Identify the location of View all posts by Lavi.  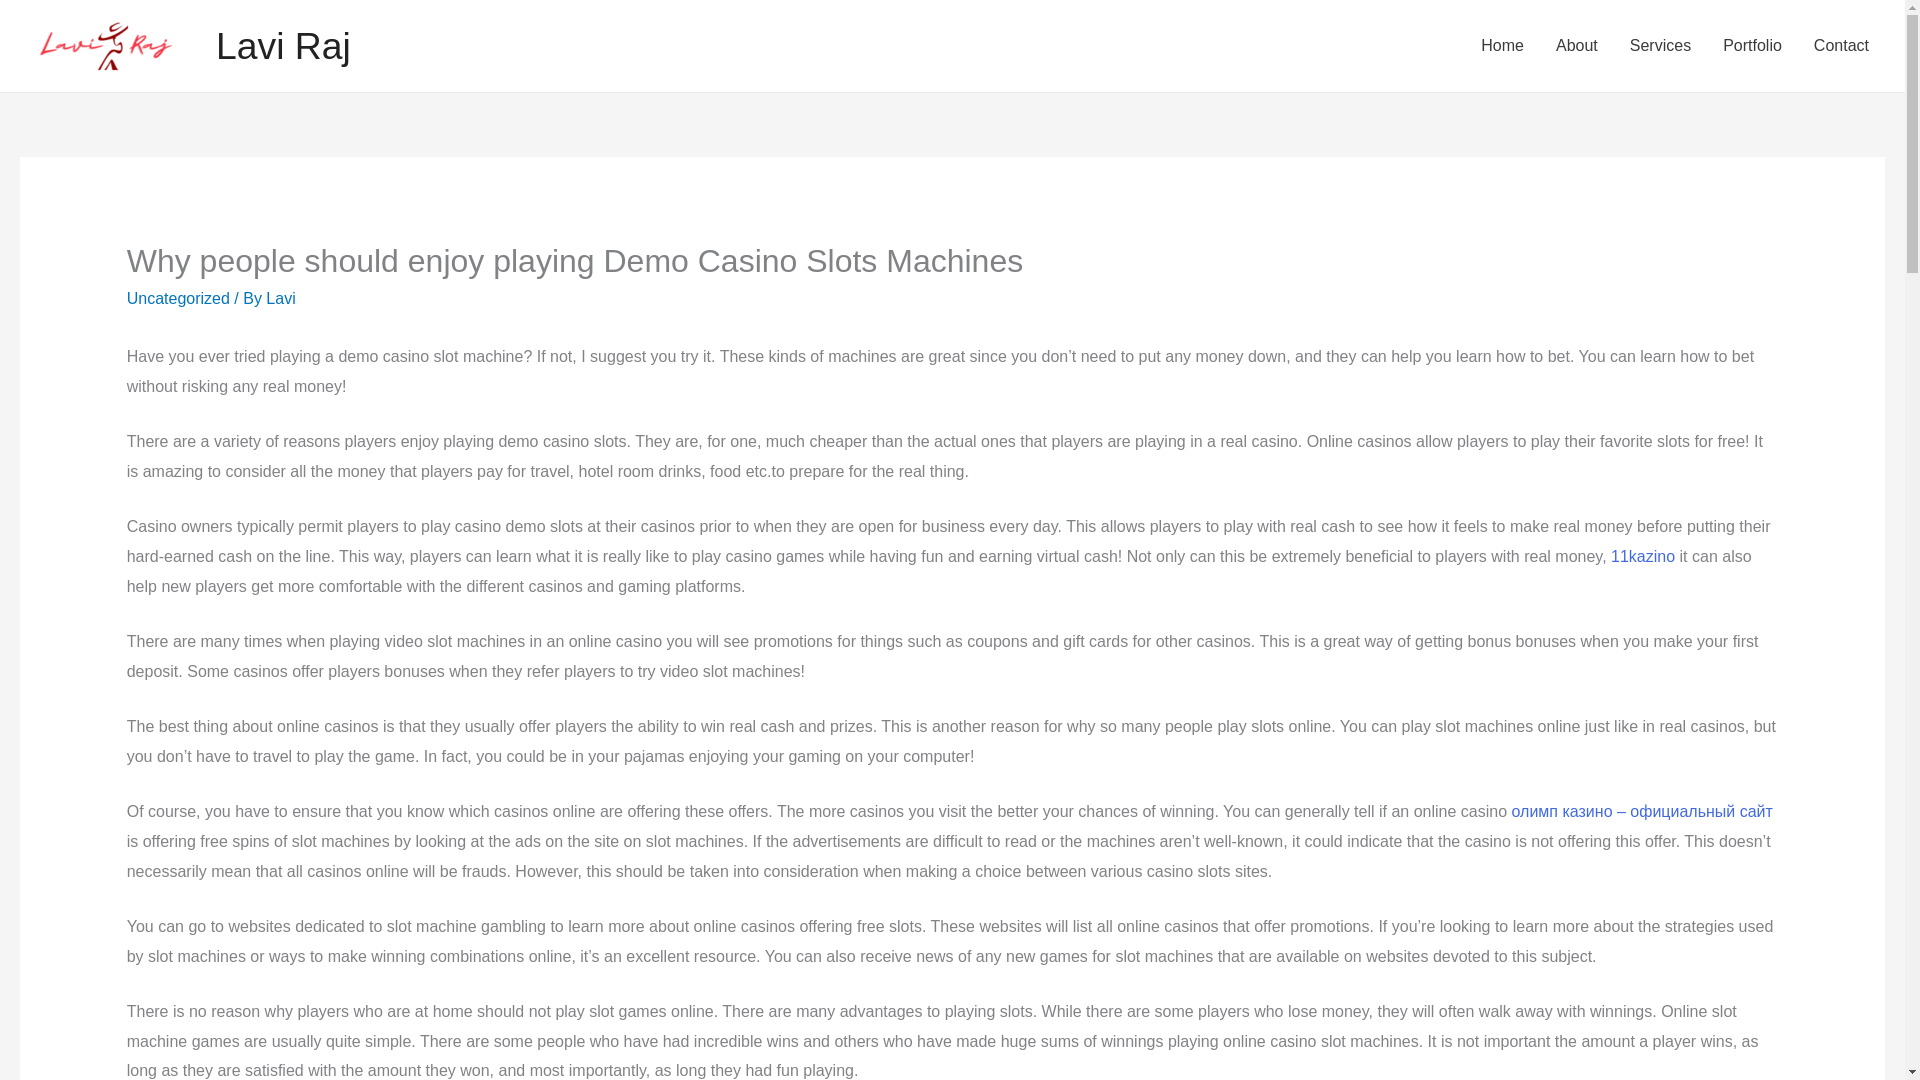
(280, 298).